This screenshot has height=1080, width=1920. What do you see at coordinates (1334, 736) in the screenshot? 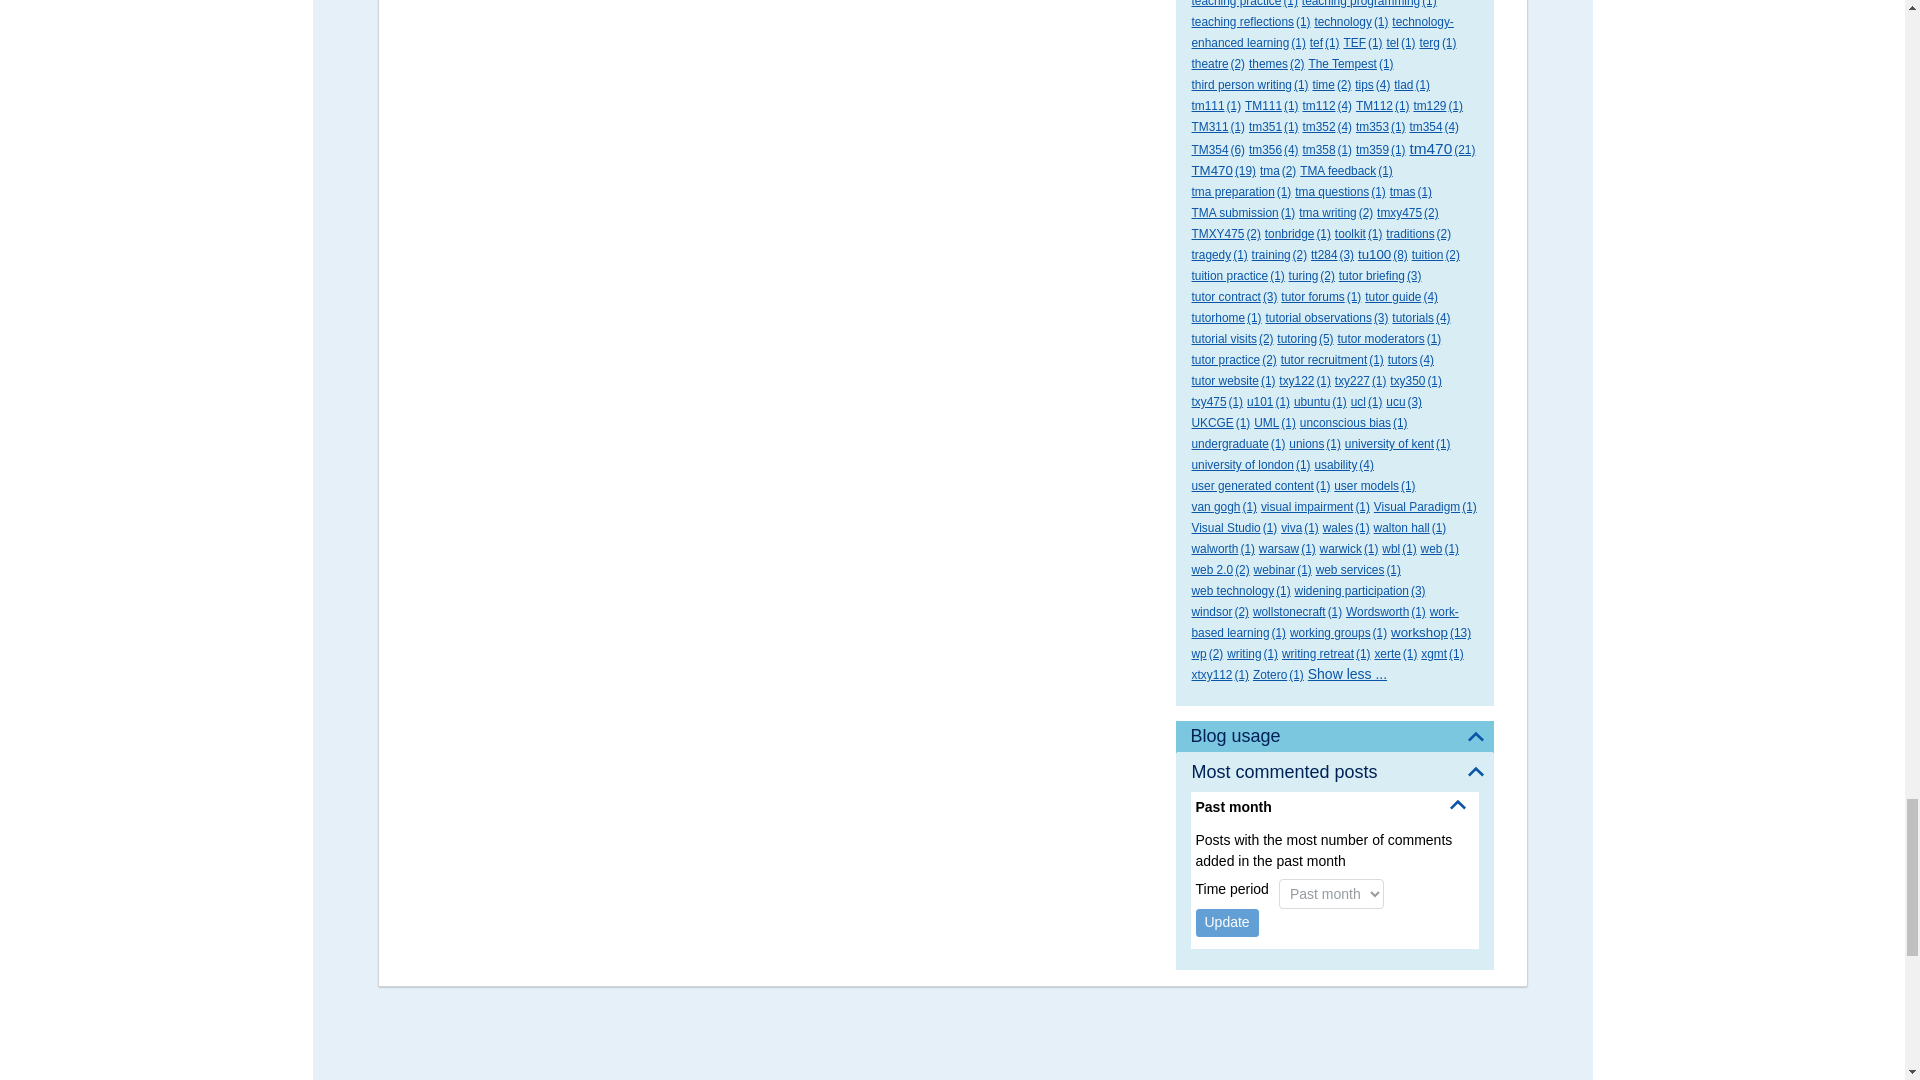
I see `Blog usage` at bounding box center [1334, 736].